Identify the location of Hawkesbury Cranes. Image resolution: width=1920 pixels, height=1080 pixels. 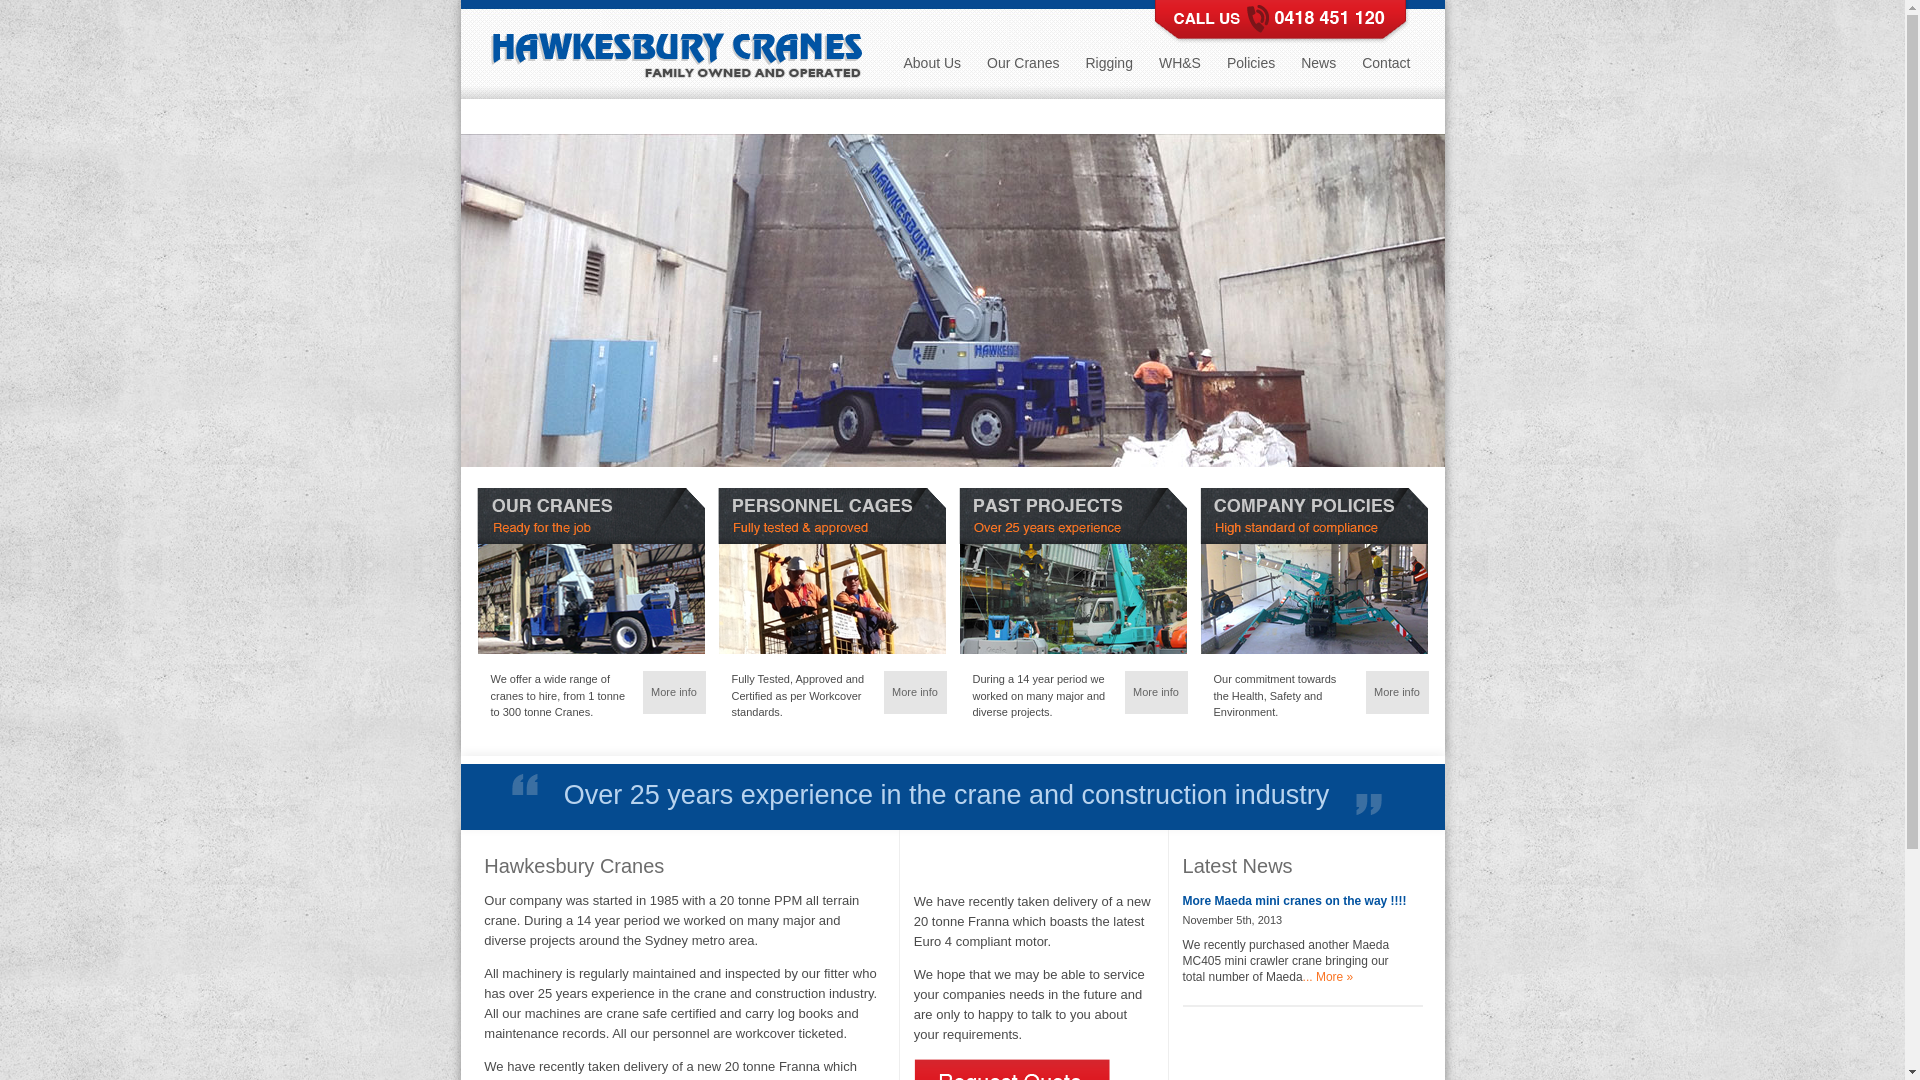
(669, 80).